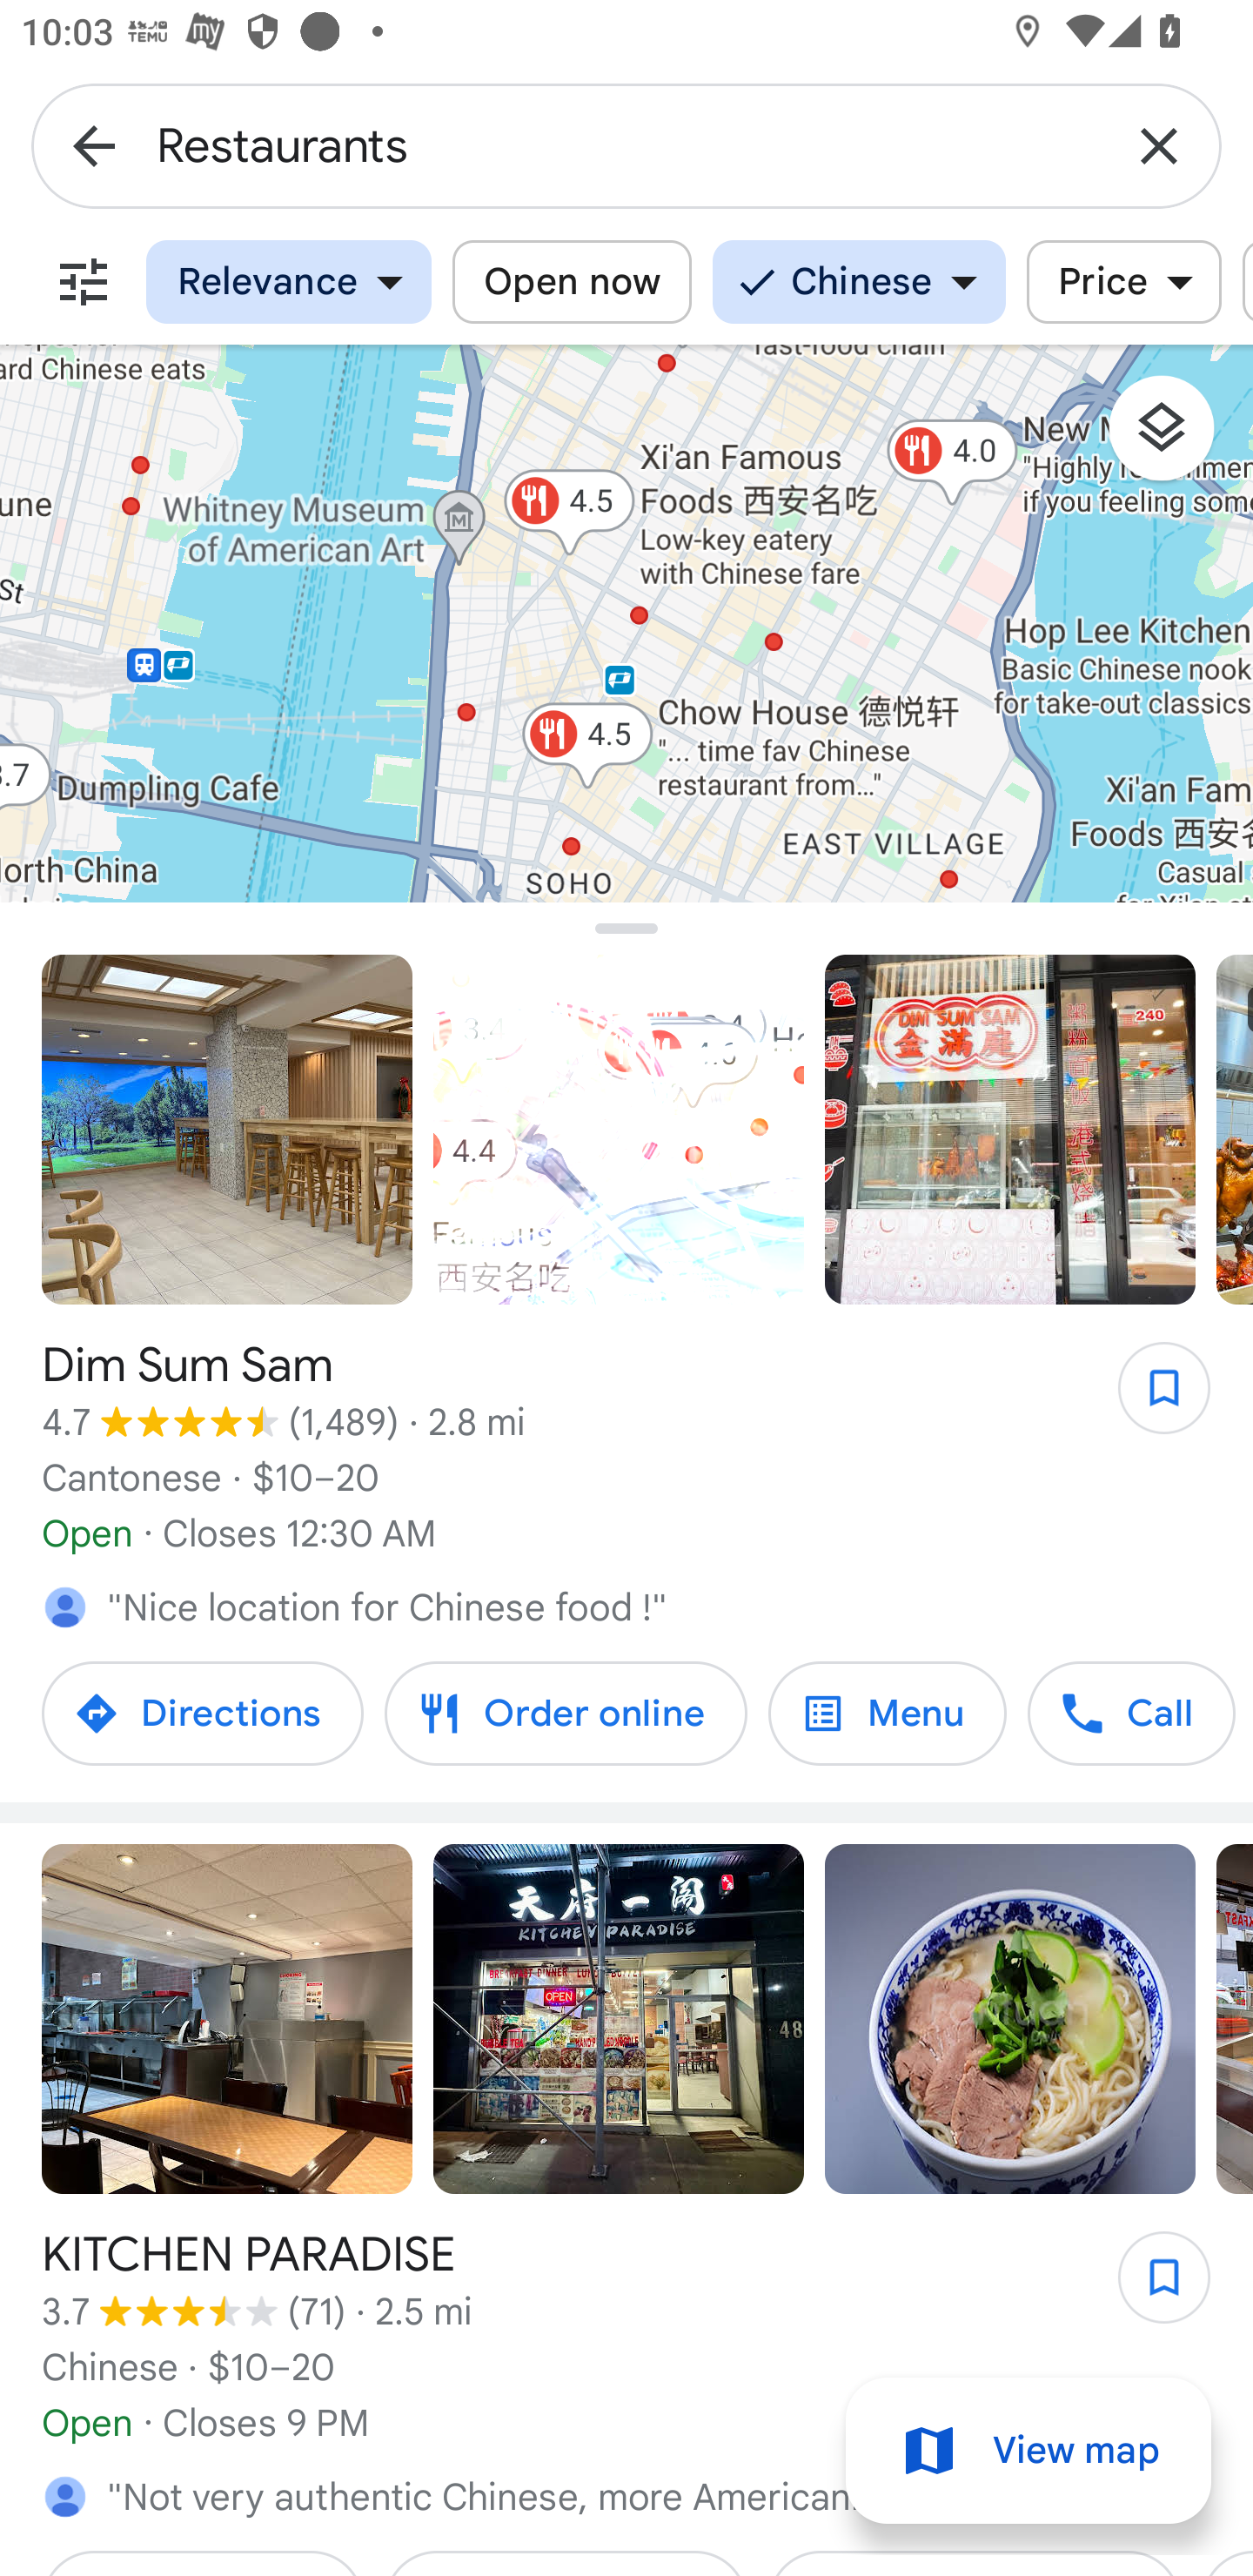 Image resolution: width=1253 pixels, height=2576 pixels. I want to click on Photo, so click(619, 2019).